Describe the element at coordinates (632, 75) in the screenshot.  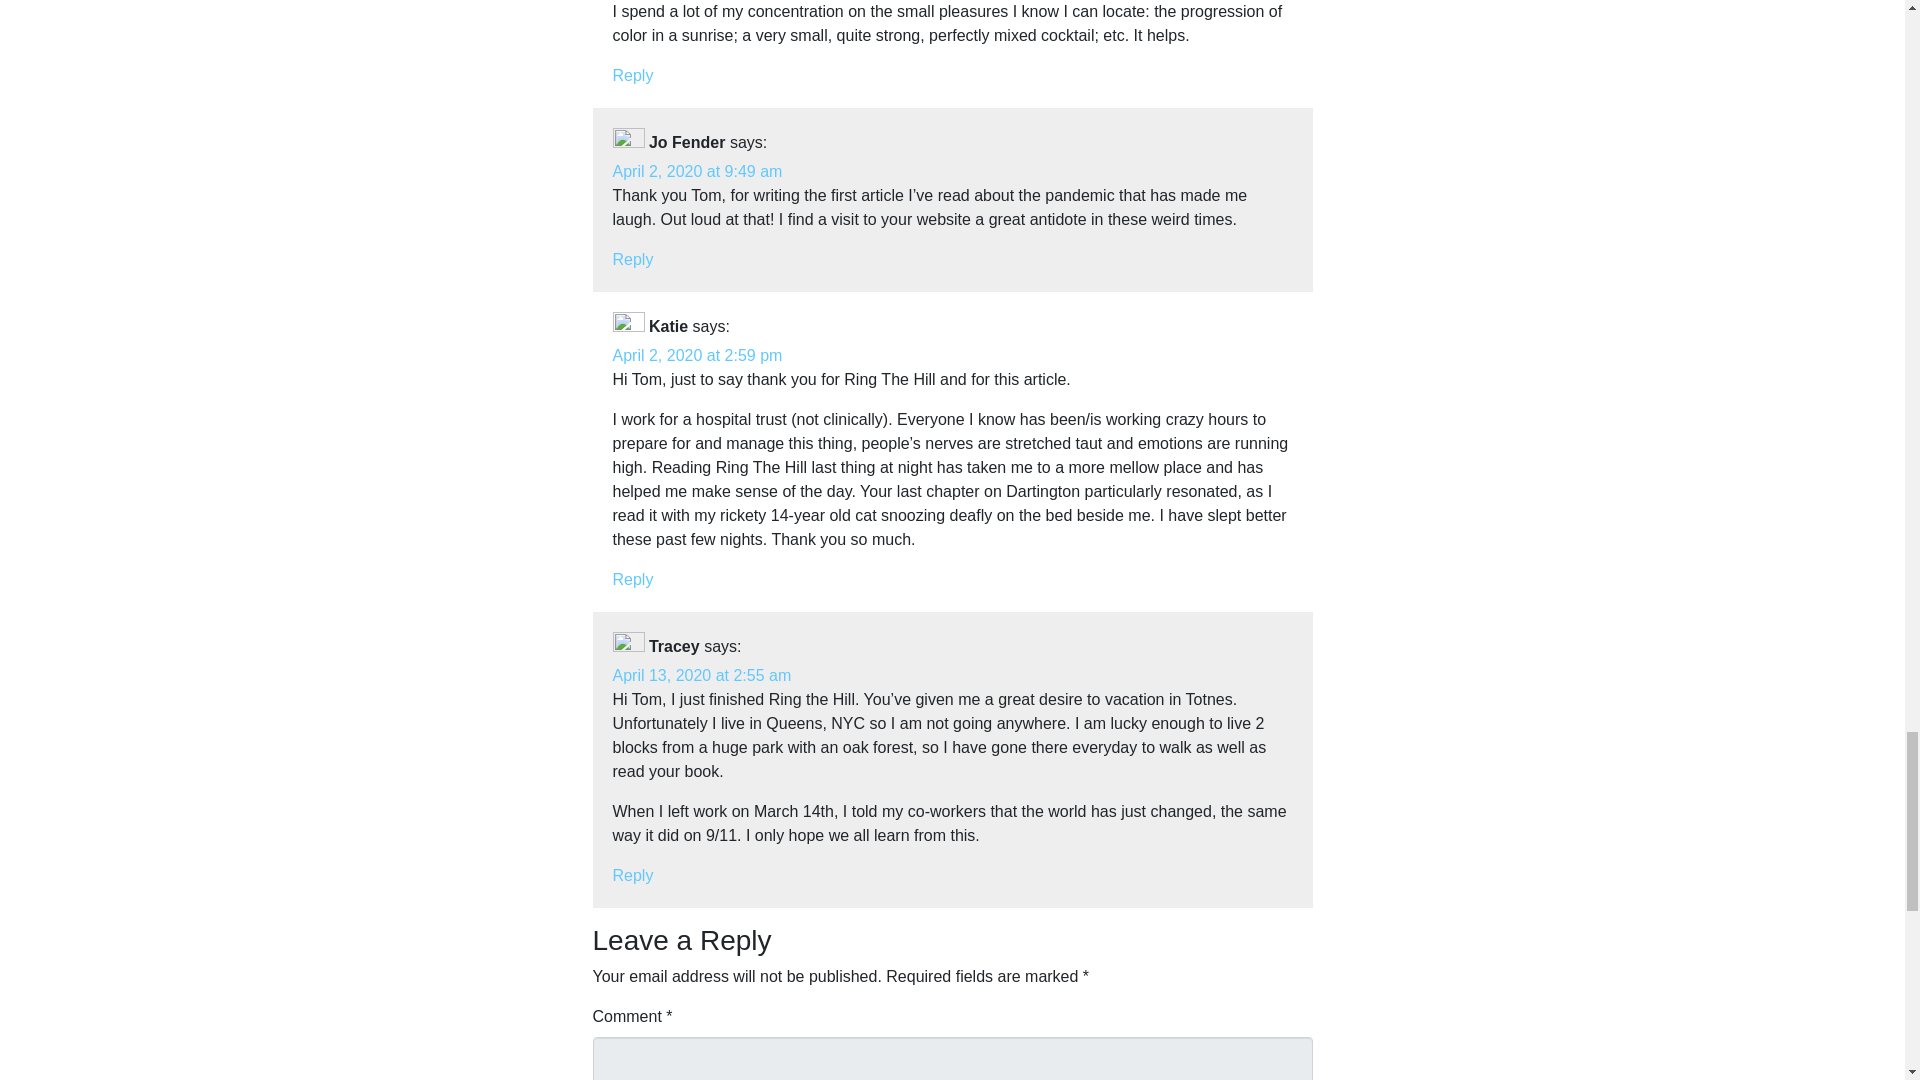
I see `Reply` at that location.